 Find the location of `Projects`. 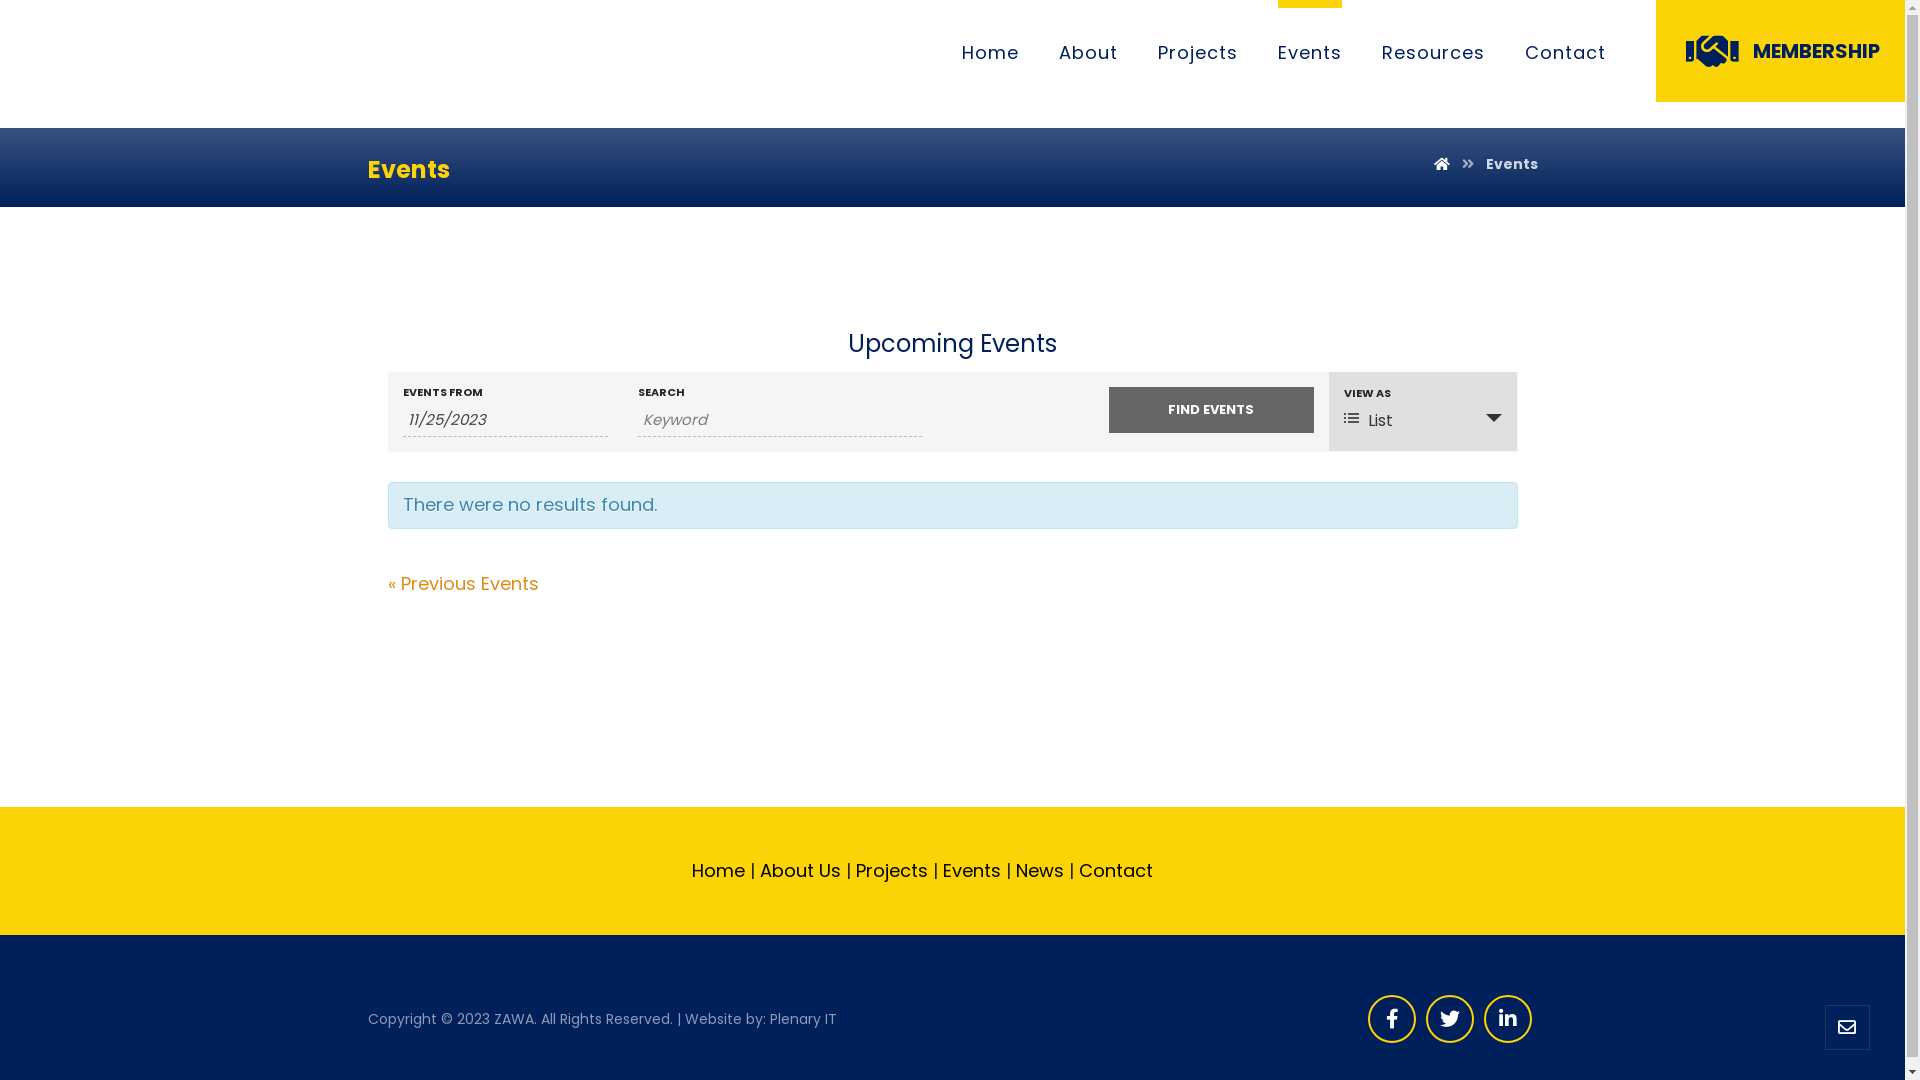

Projects is located at coordinates (892, 870).